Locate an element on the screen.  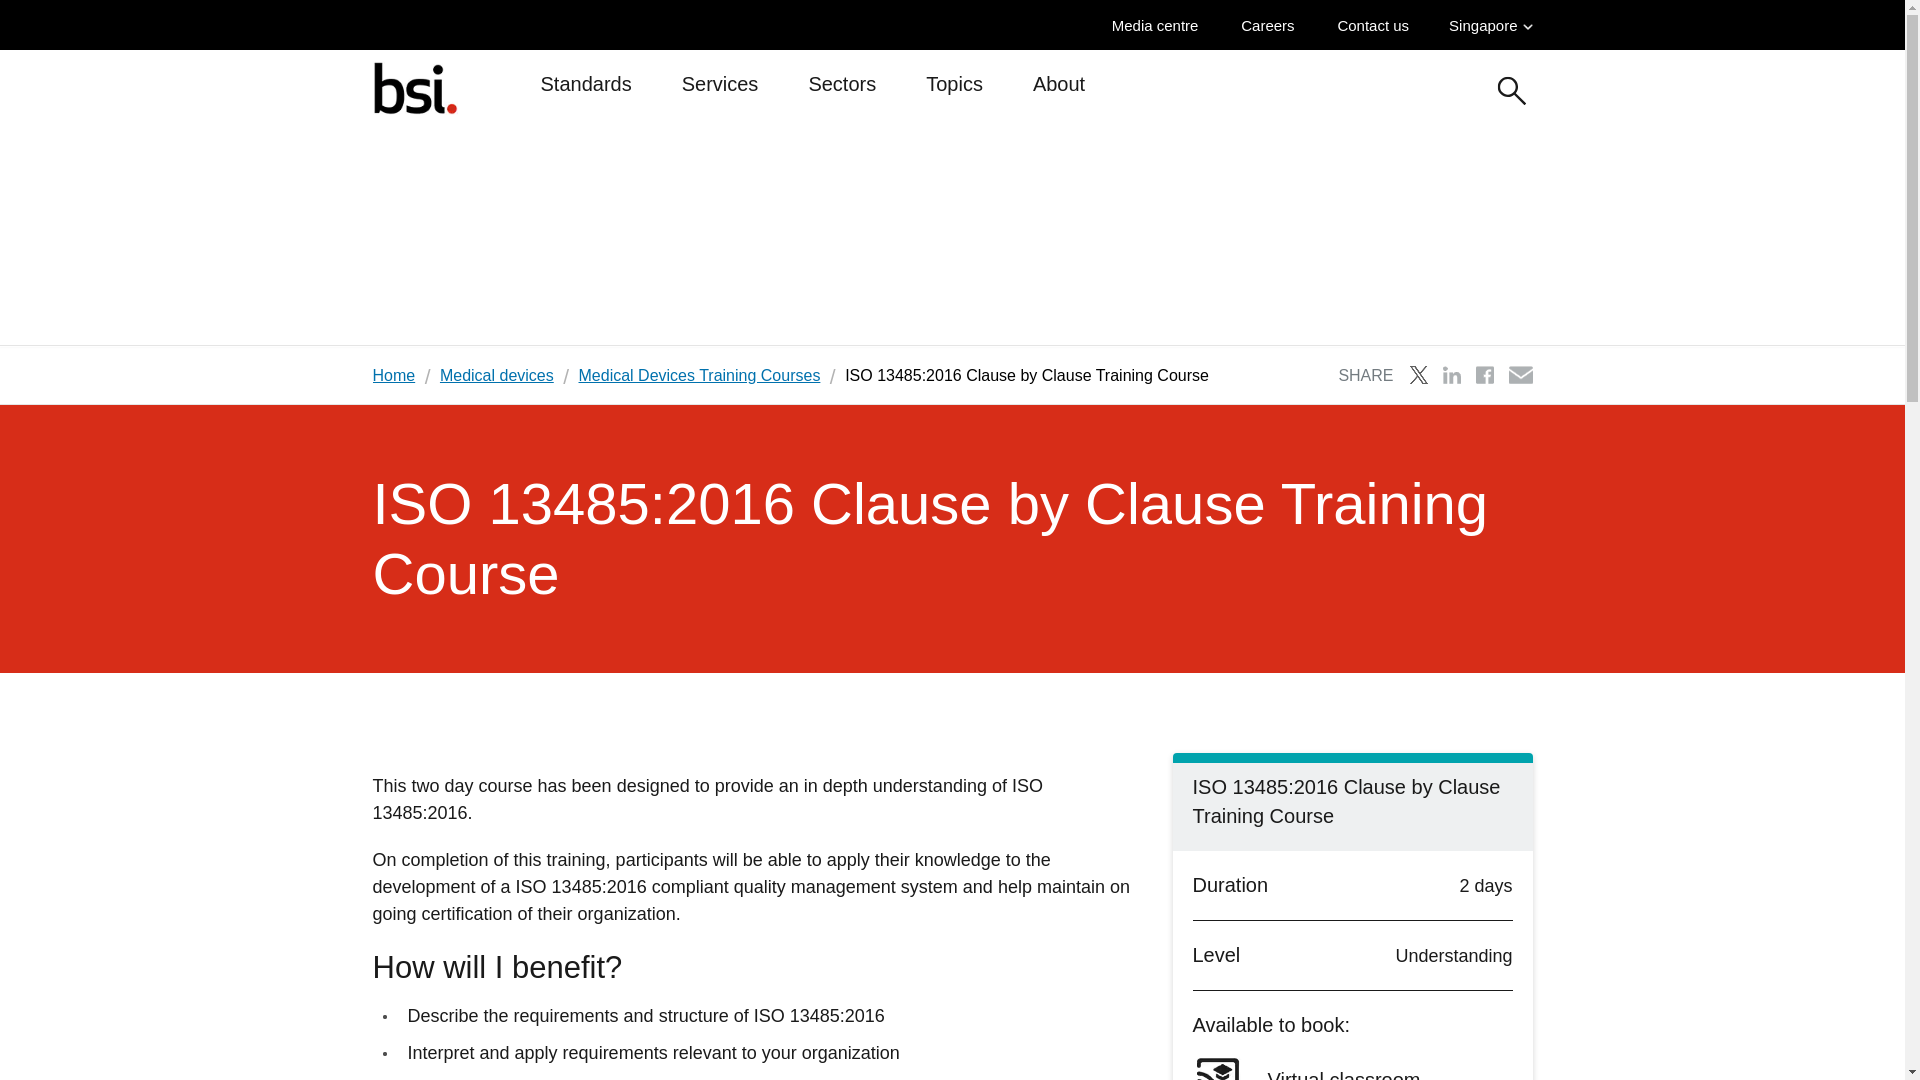
Singapore is located at coordinates (1490, 25).